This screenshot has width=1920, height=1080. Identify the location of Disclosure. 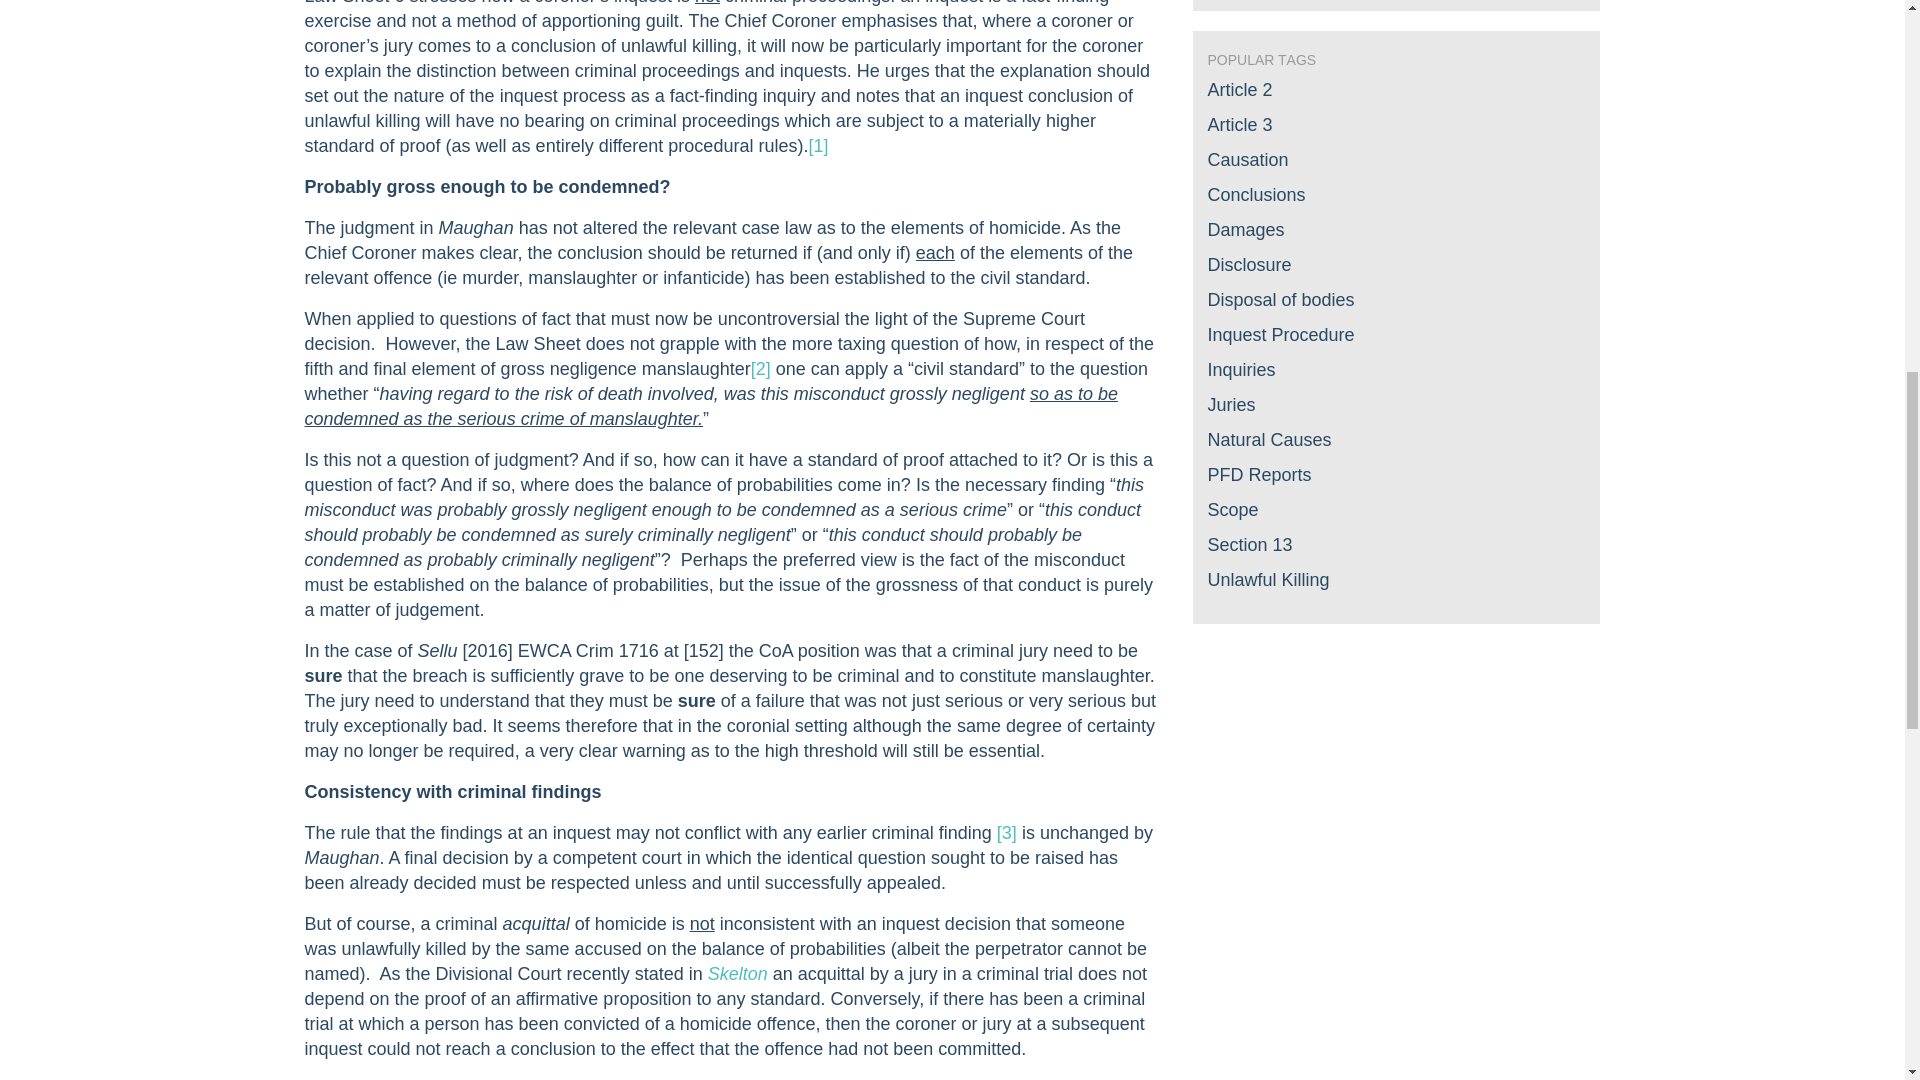
(1250, 264).